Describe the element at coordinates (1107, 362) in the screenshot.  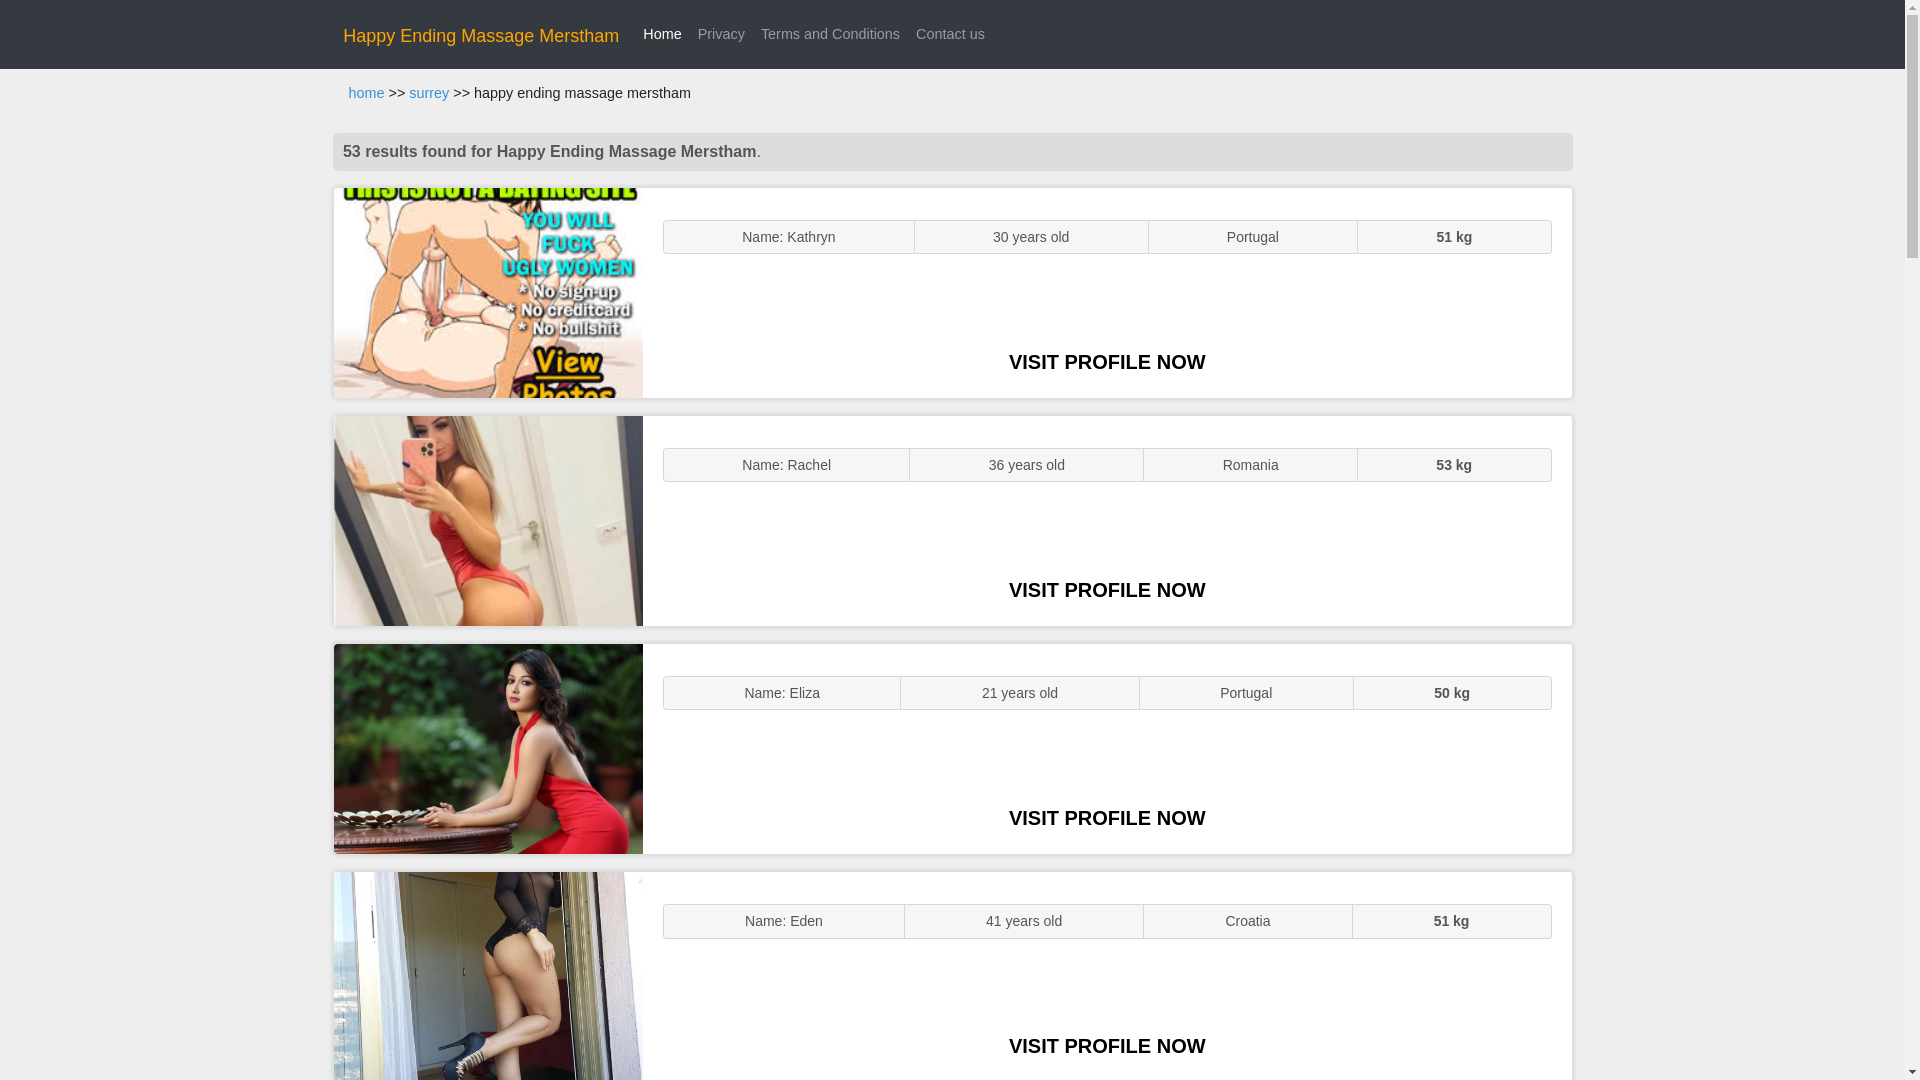
I see `VISIT PROFILE NOW` at that location.